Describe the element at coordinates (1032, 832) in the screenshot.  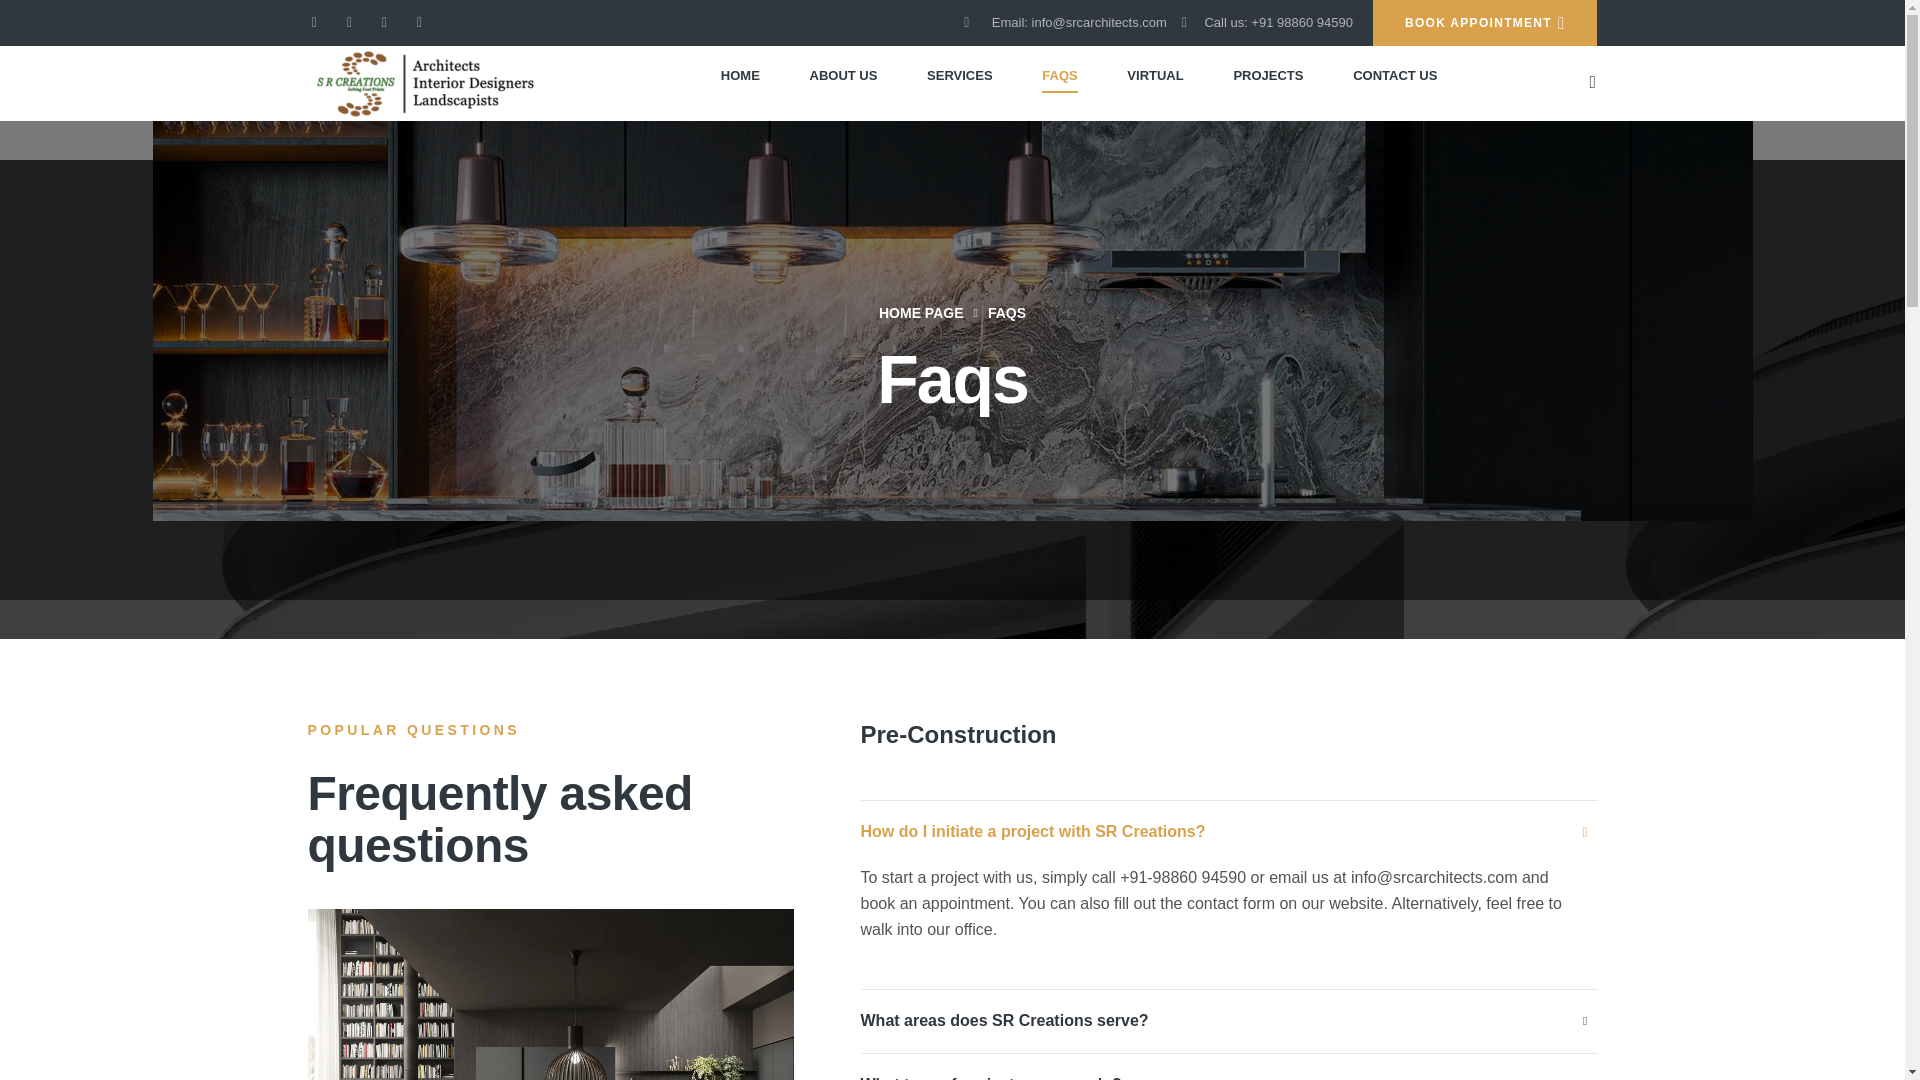
I see `How do I initiate a project with SR Creations?` at that location.